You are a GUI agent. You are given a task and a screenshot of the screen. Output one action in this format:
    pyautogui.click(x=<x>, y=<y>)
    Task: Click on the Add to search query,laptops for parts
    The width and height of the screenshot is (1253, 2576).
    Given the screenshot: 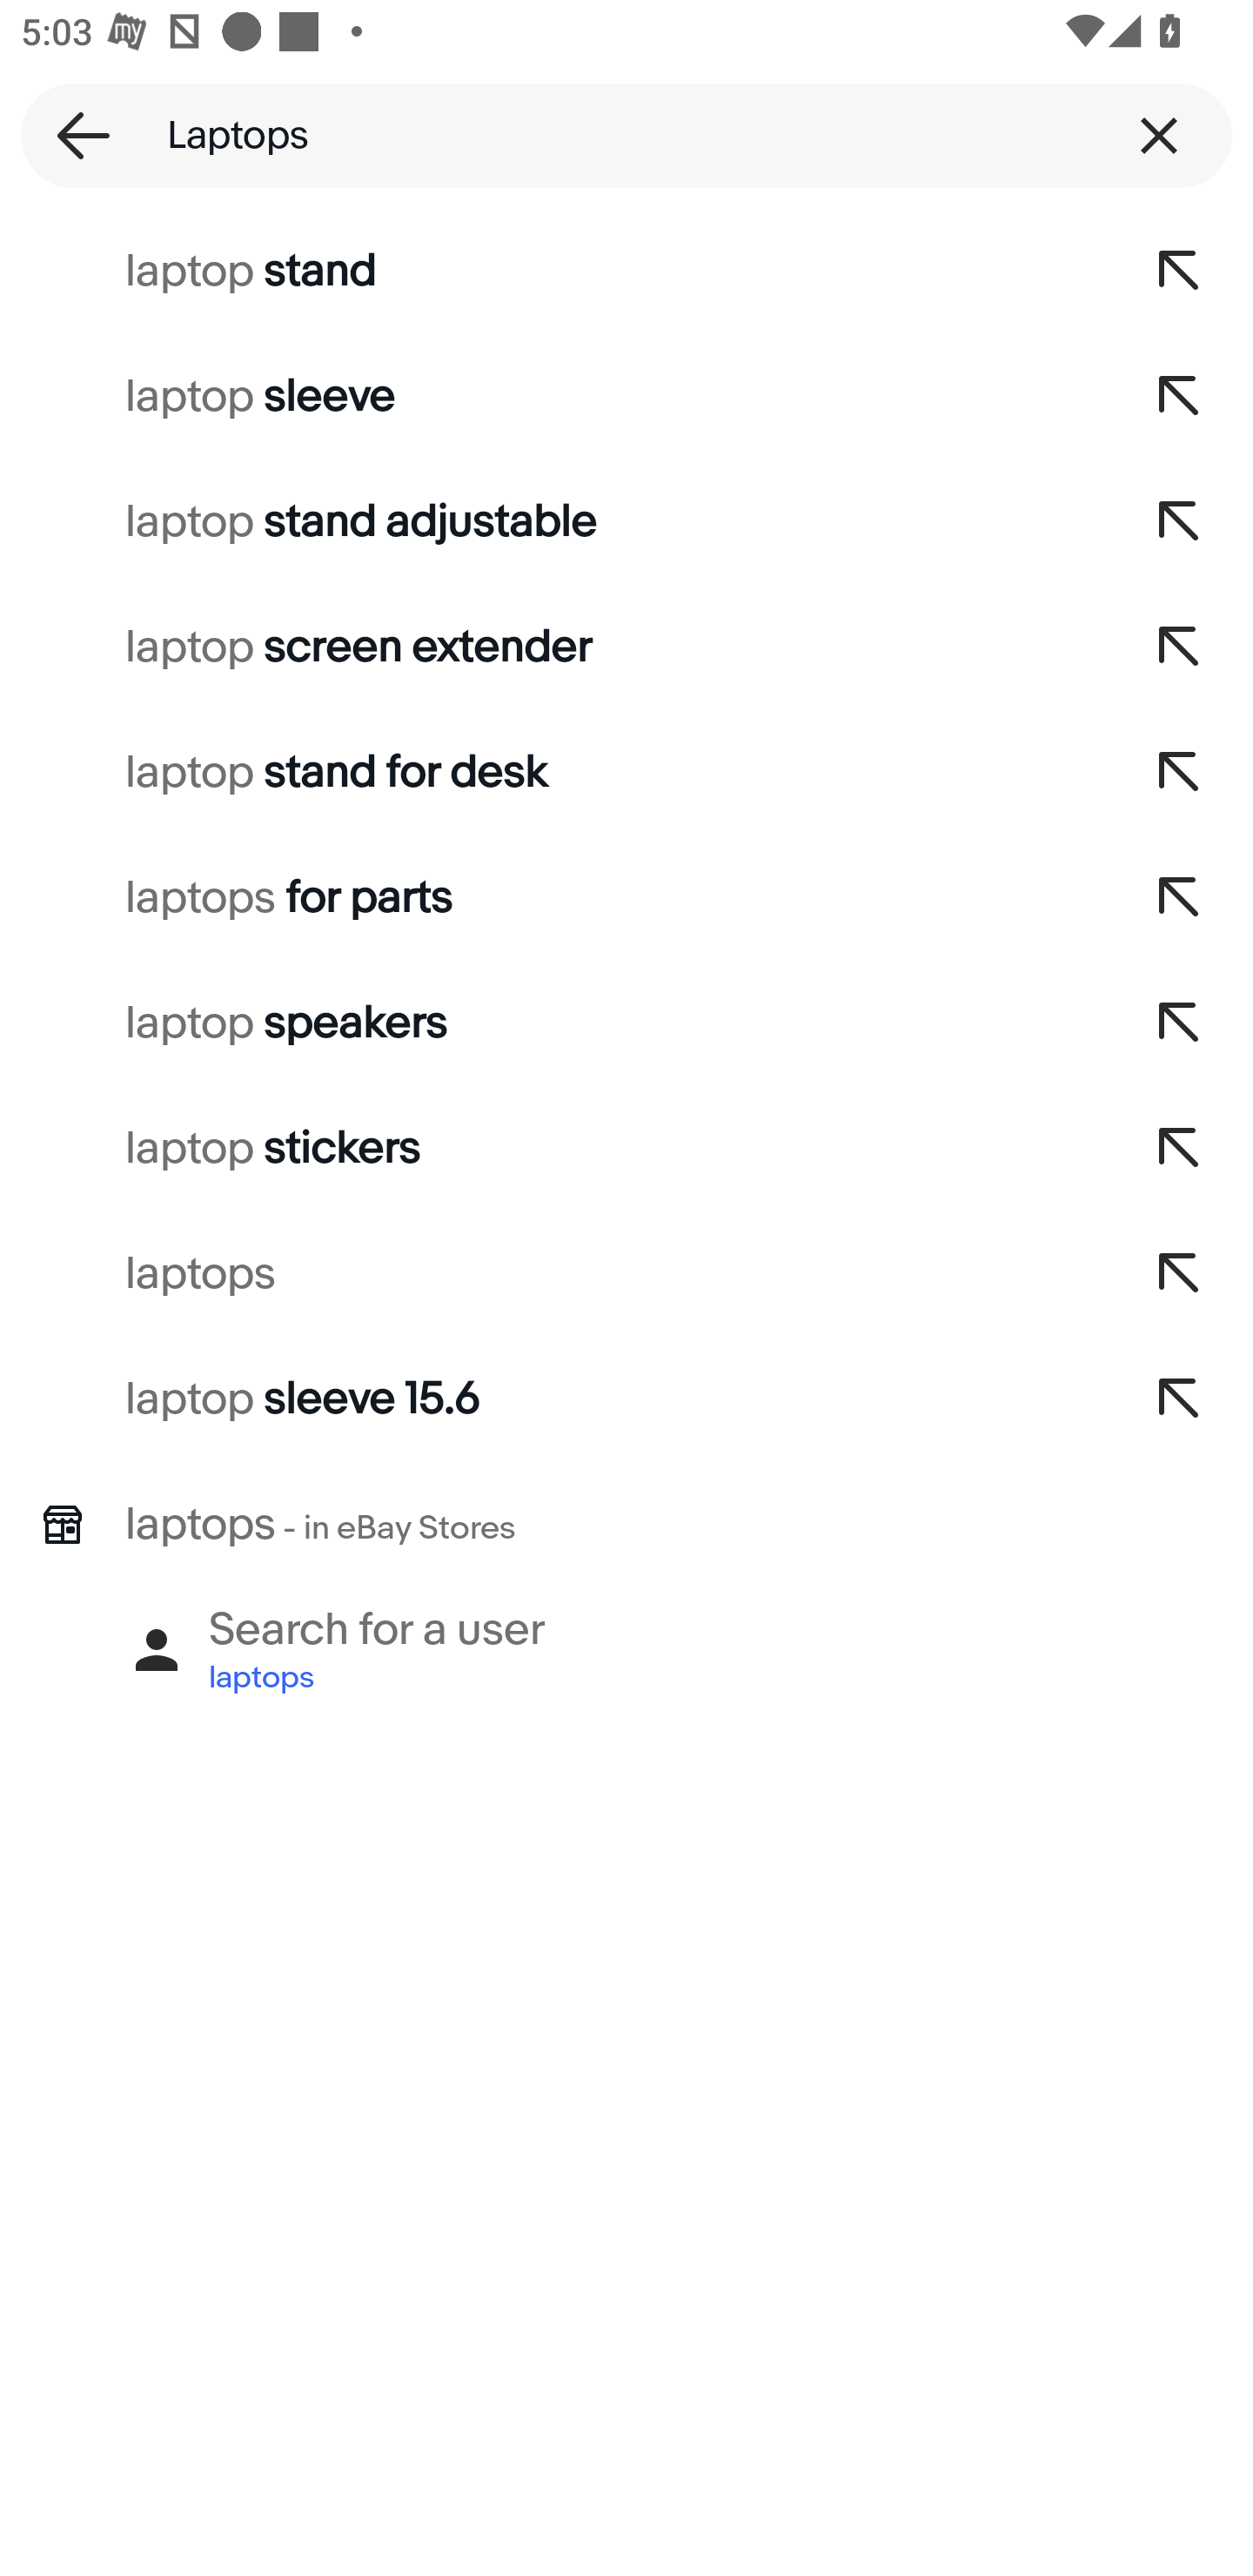 What is the action you would take?
    pyautogui.click(x=1180, y=898)
    